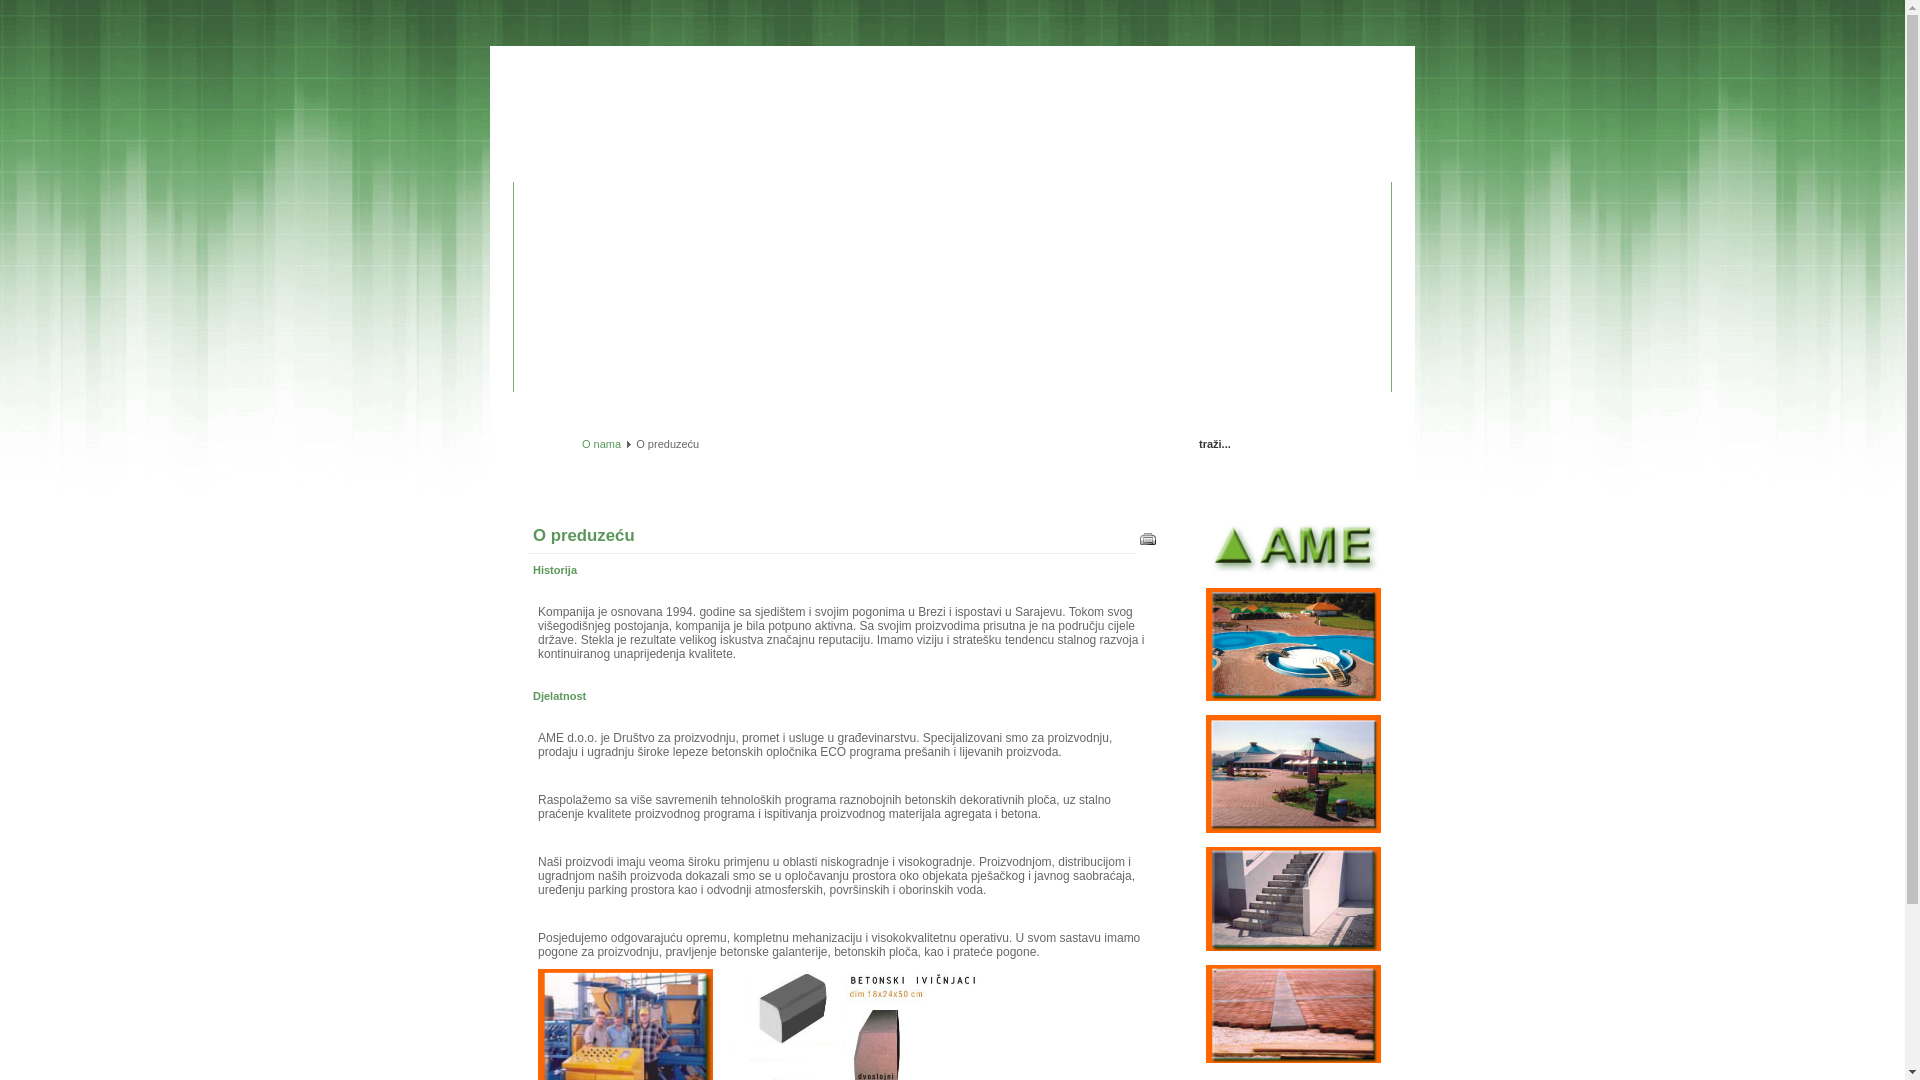  I want to click on O nama, so click(632, 160).